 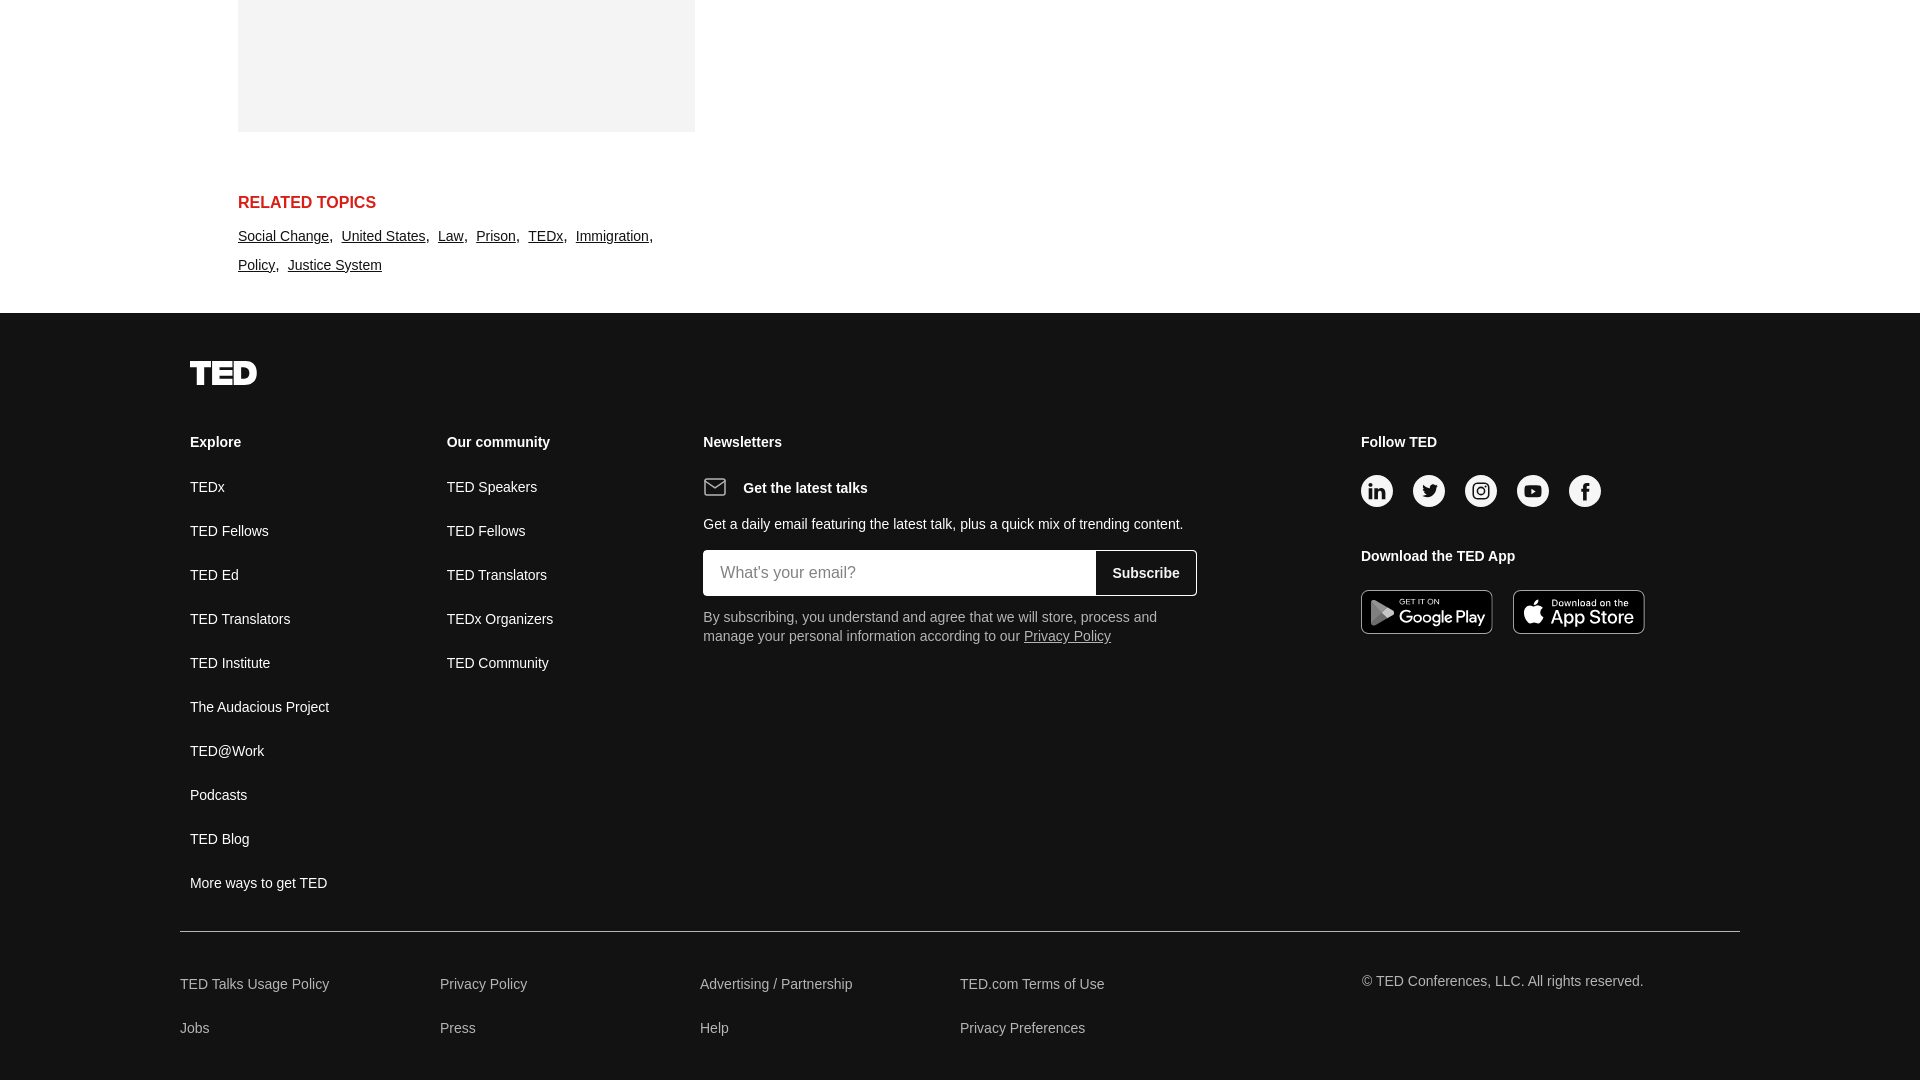 What do you see at coordinates (612, 236) in the screenshot?
I see `Immigration` at bounding box center [612, 236].